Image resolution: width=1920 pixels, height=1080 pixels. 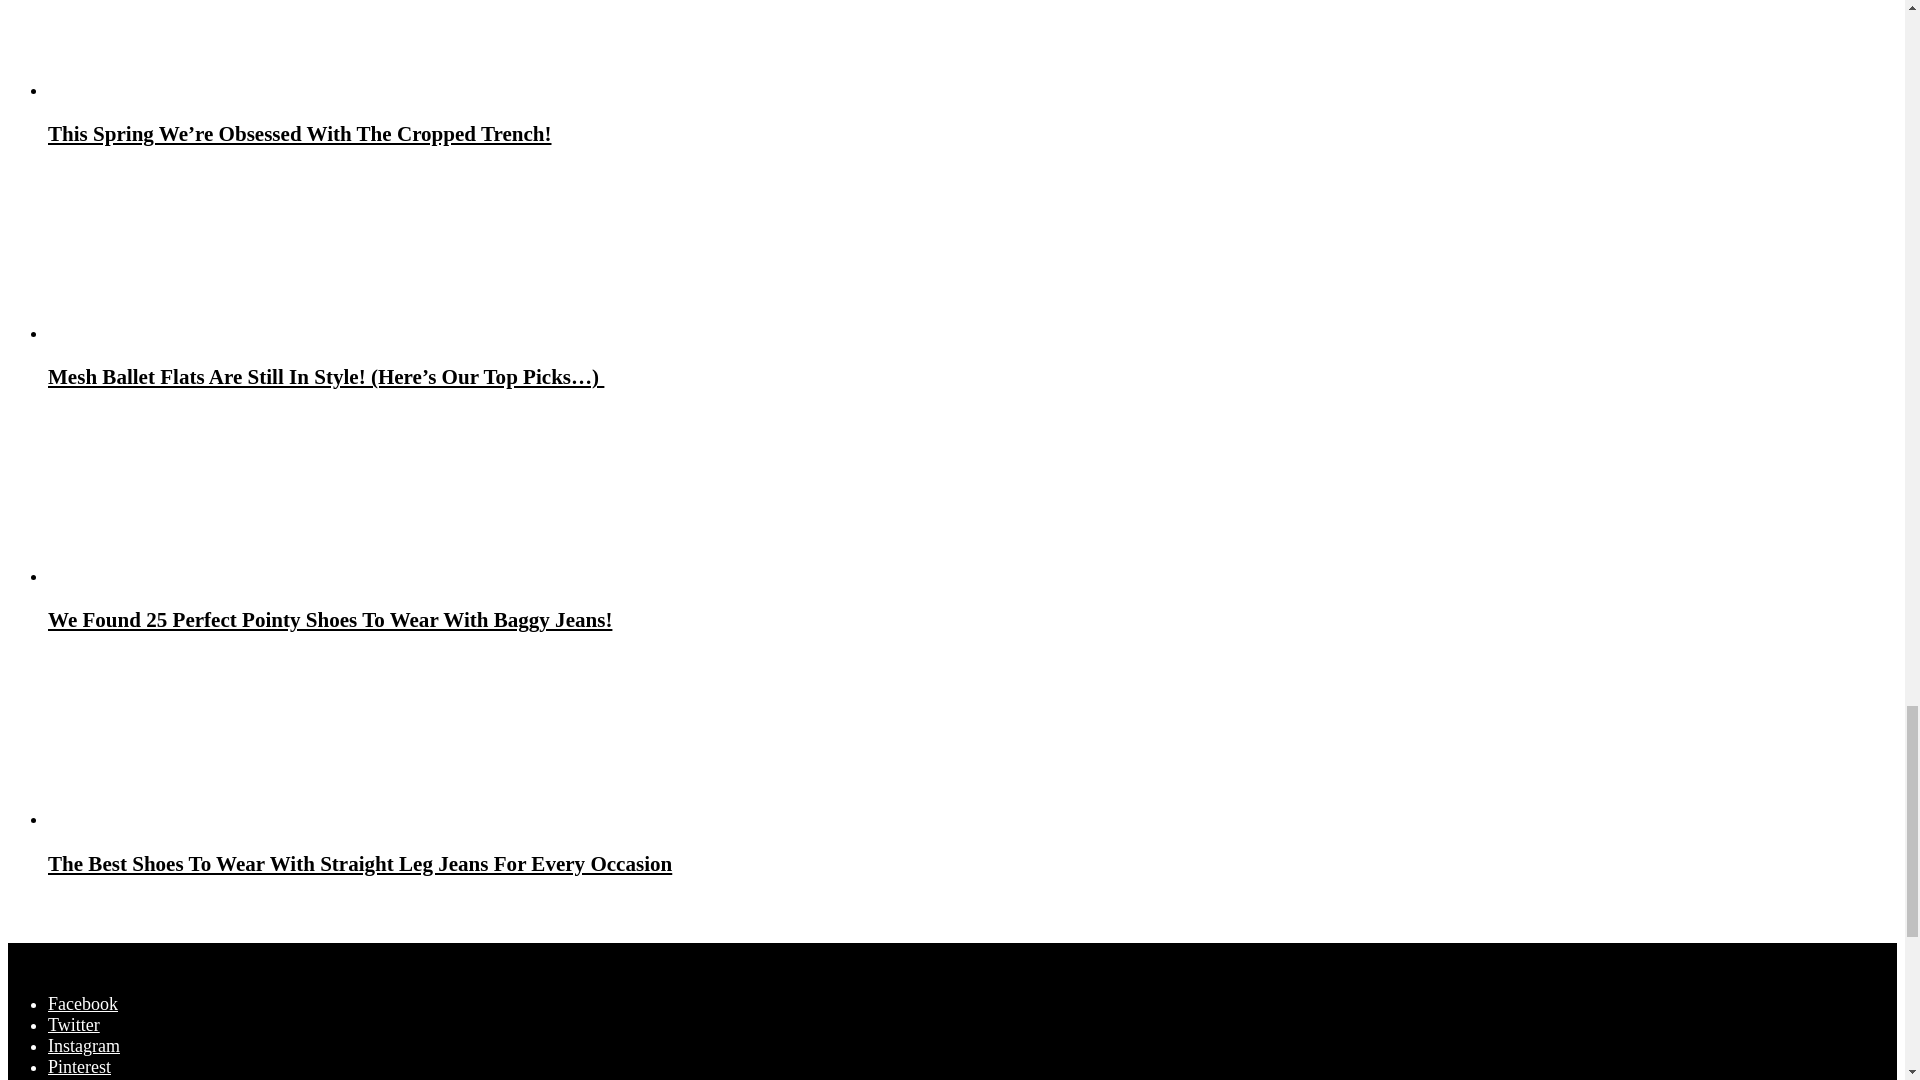 I want to click on Instagram, so click(x=84, y=1046).